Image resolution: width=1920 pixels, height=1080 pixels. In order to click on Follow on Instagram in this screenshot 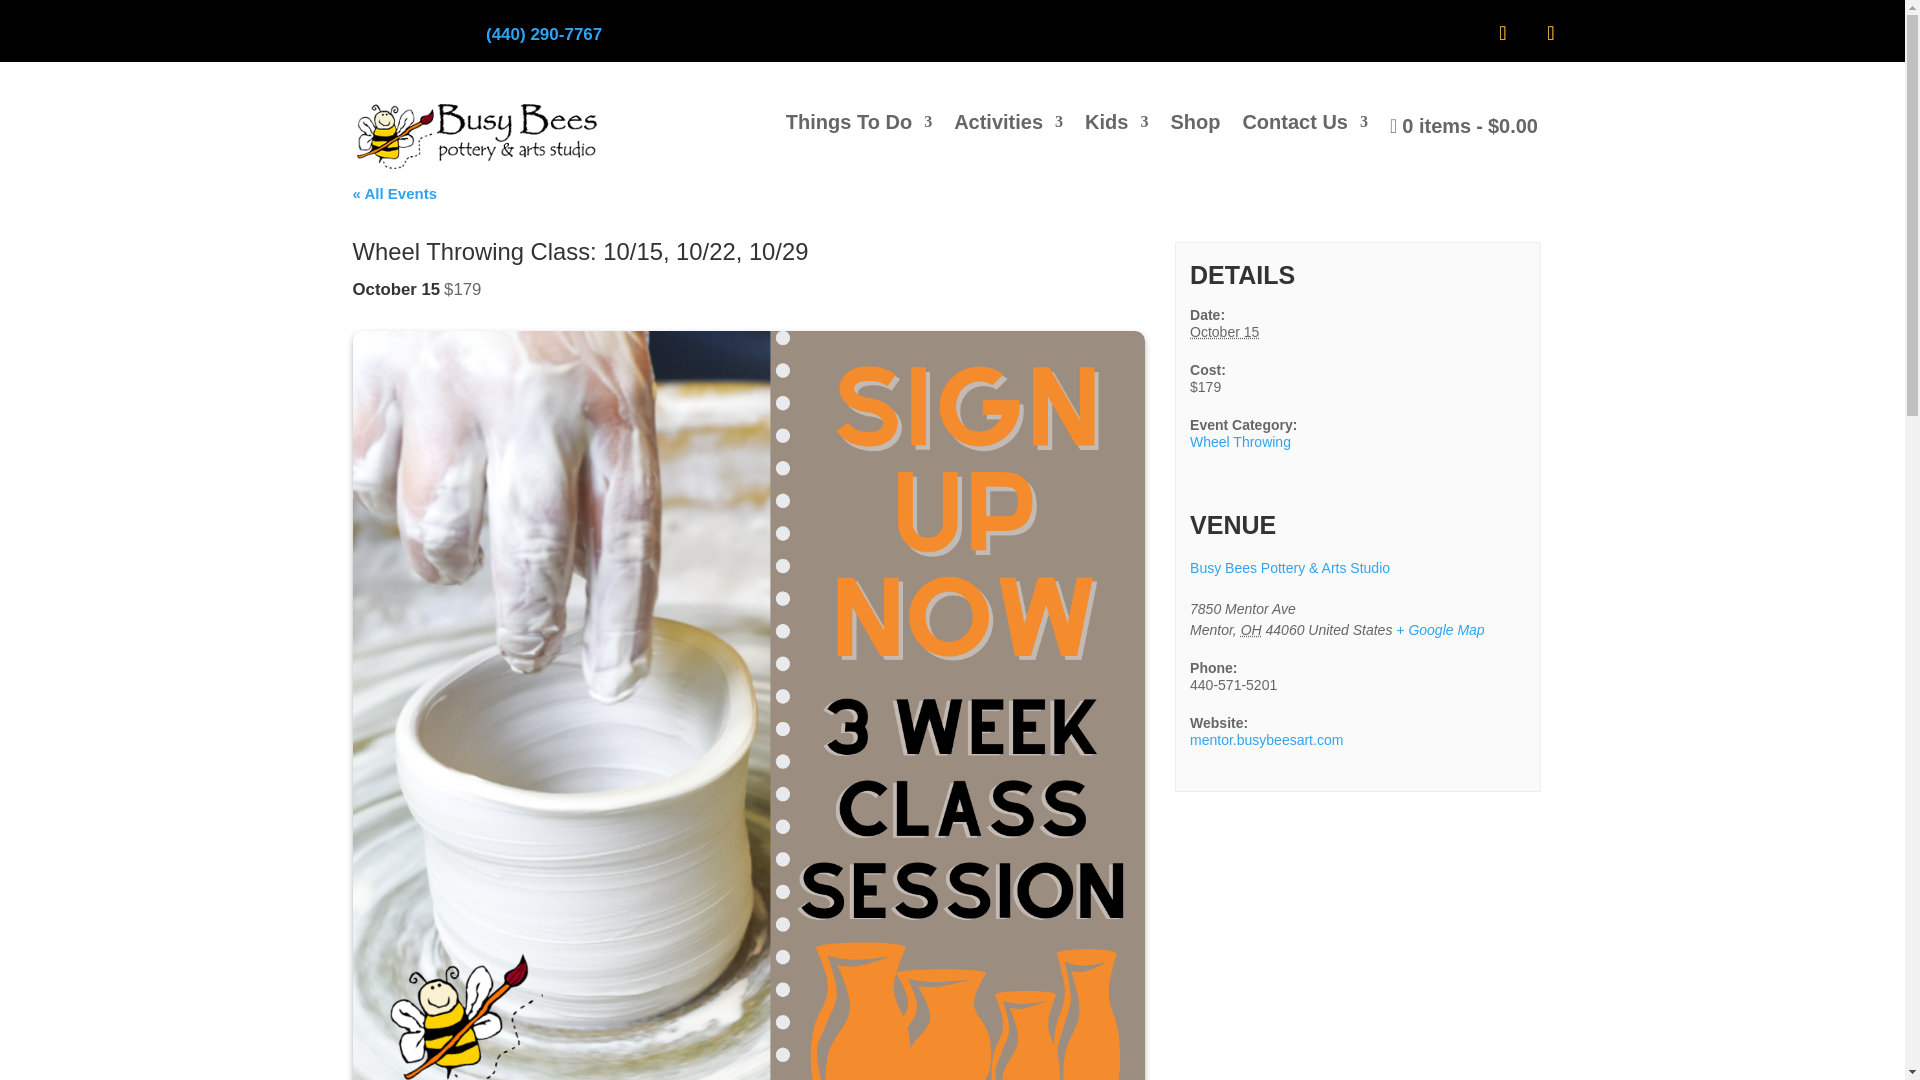, I will do `click(1550, 32)`.